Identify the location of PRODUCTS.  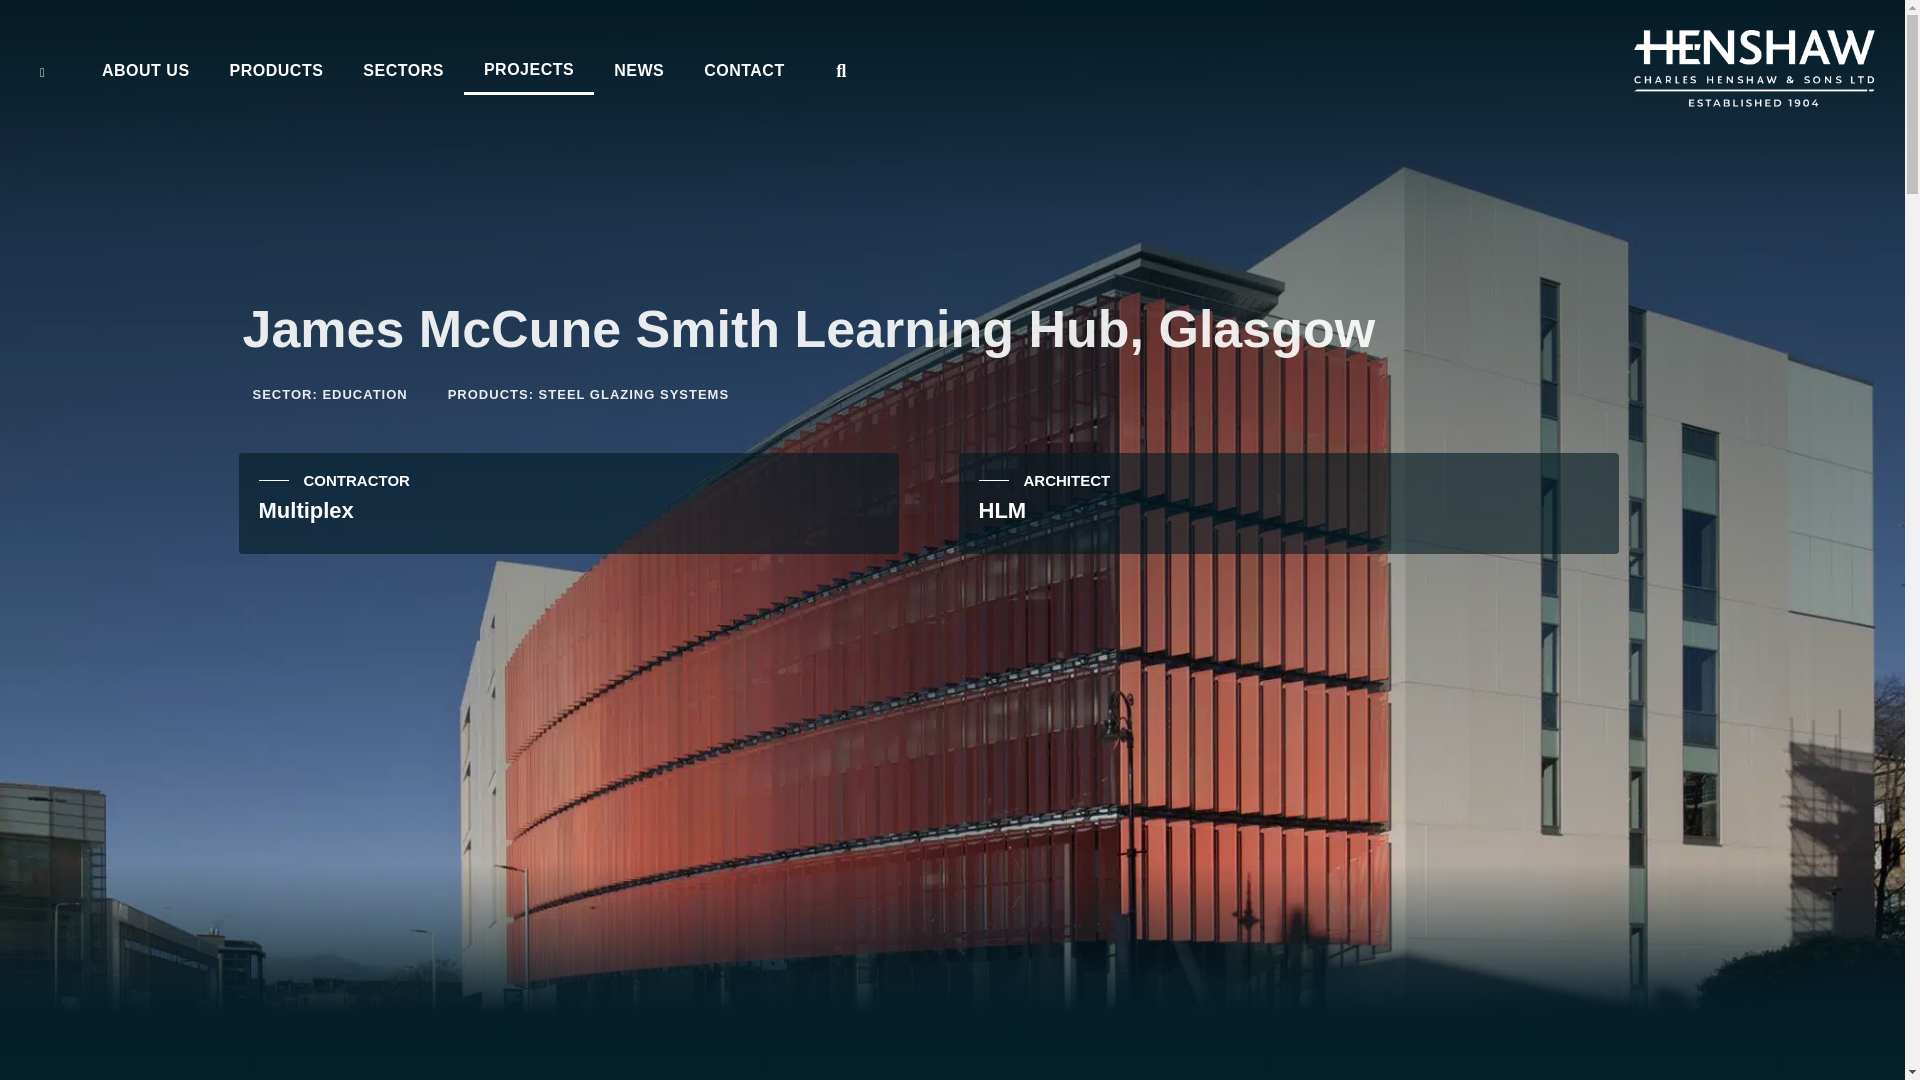
(276, 71).